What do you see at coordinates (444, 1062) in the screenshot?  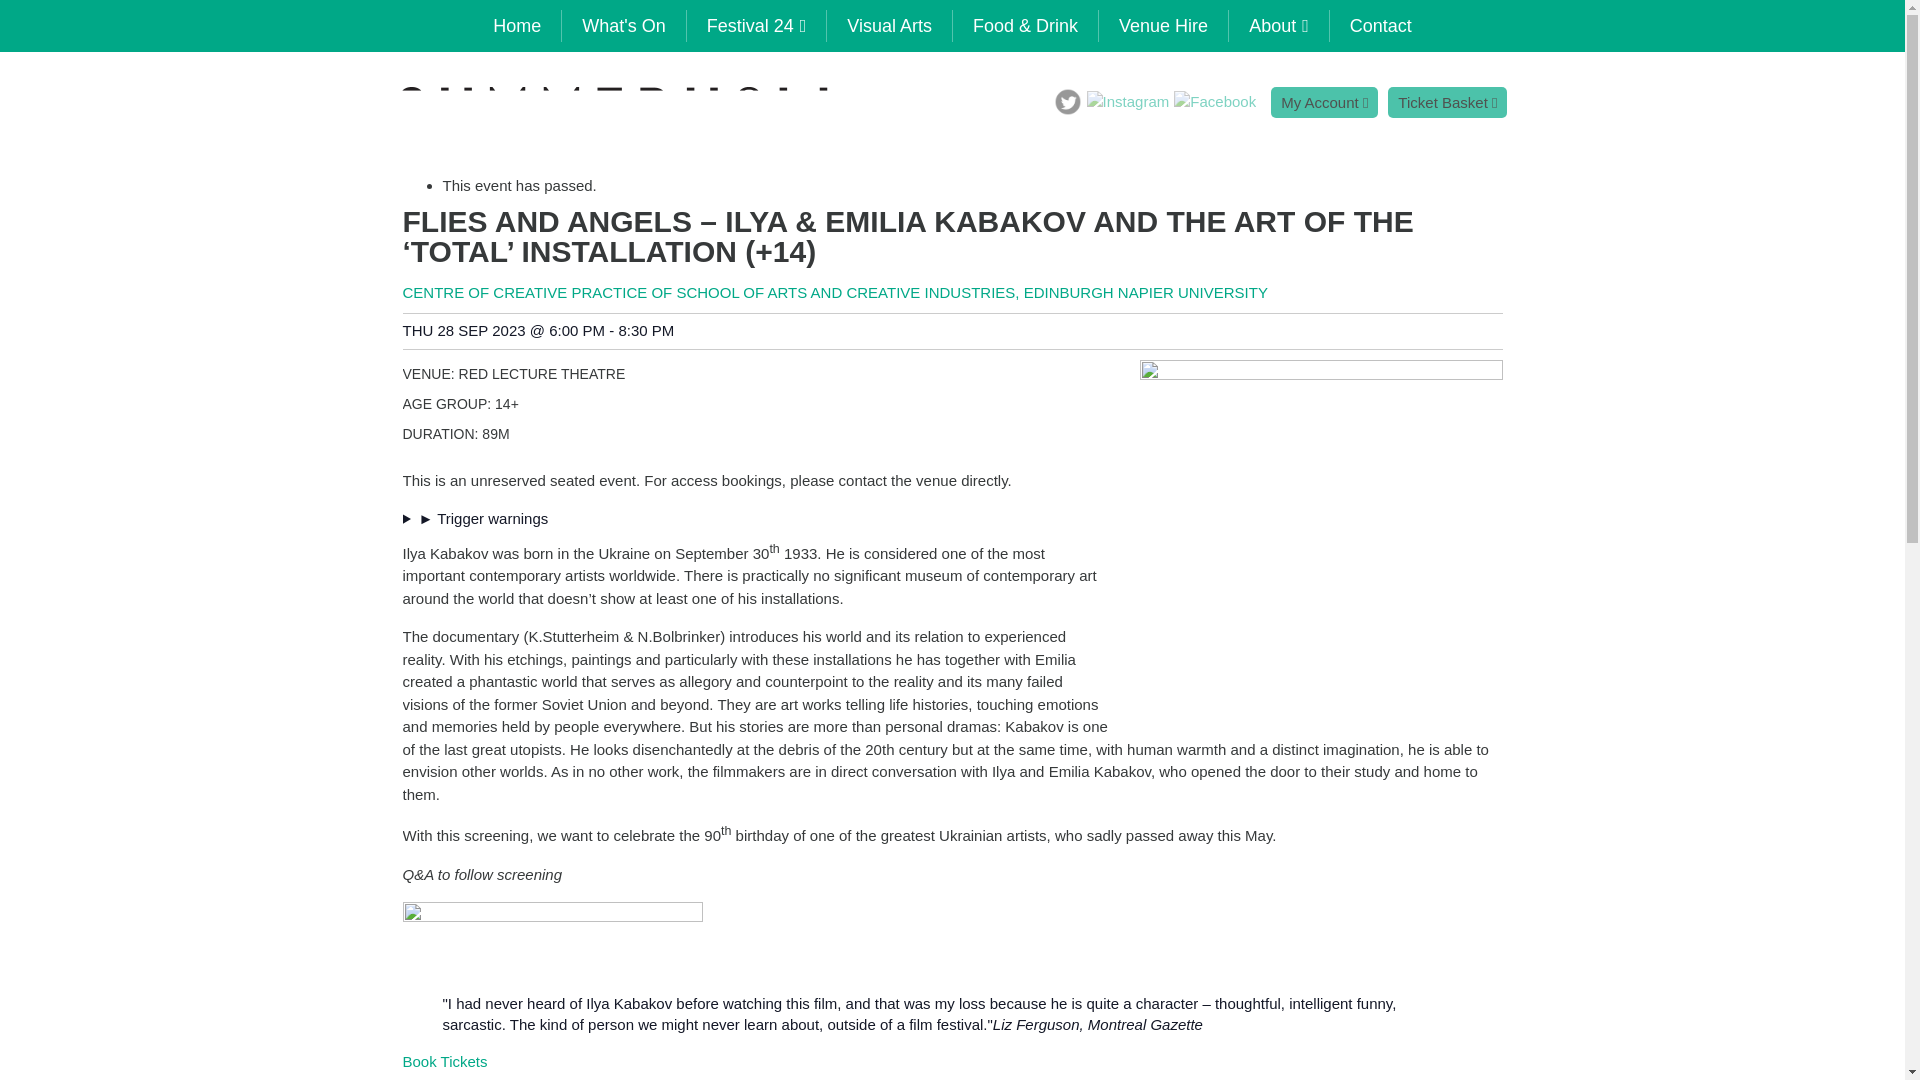 I see `Book Tickets` at bounding box center [444, 1062].